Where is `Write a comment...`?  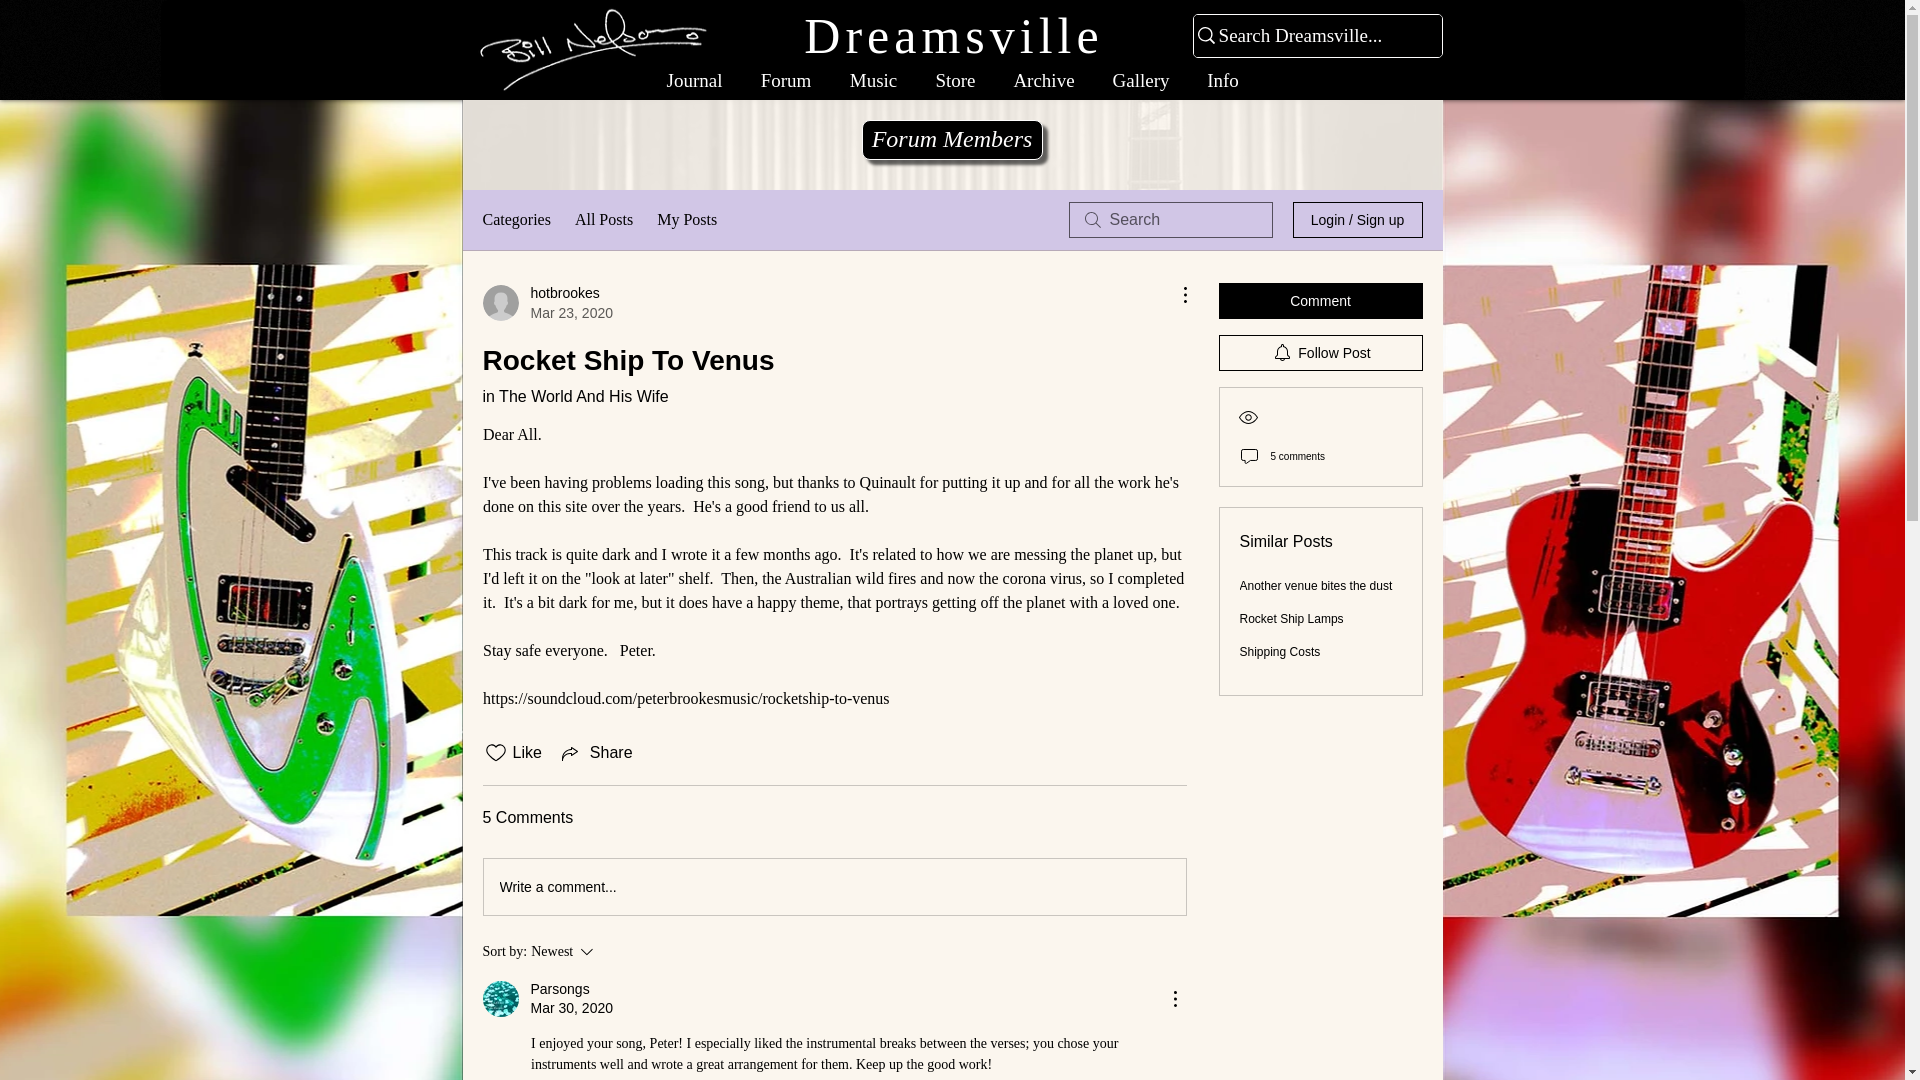
Write a comment... is located at coordinates (834, 886).